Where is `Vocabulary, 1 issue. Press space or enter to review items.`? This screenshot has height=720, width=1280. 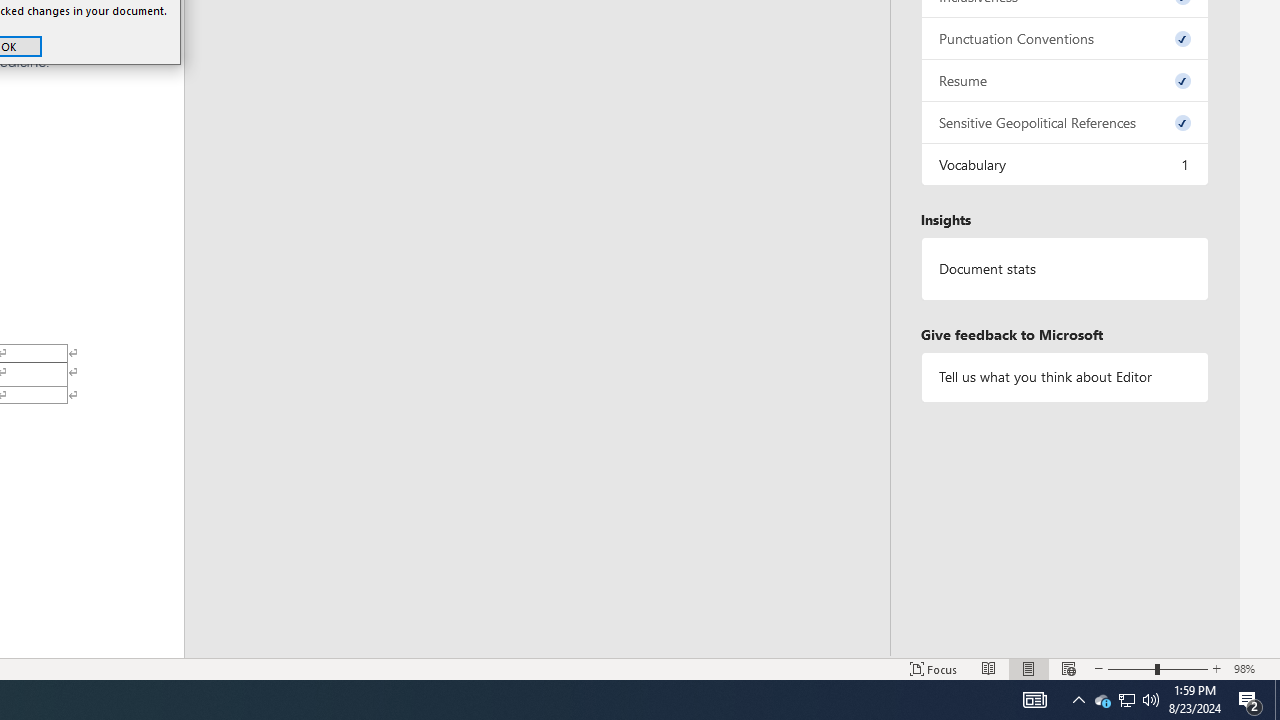
Vocabulary, 1 issue. Press space or enter to review items. is located at coordinates (1064, 164).